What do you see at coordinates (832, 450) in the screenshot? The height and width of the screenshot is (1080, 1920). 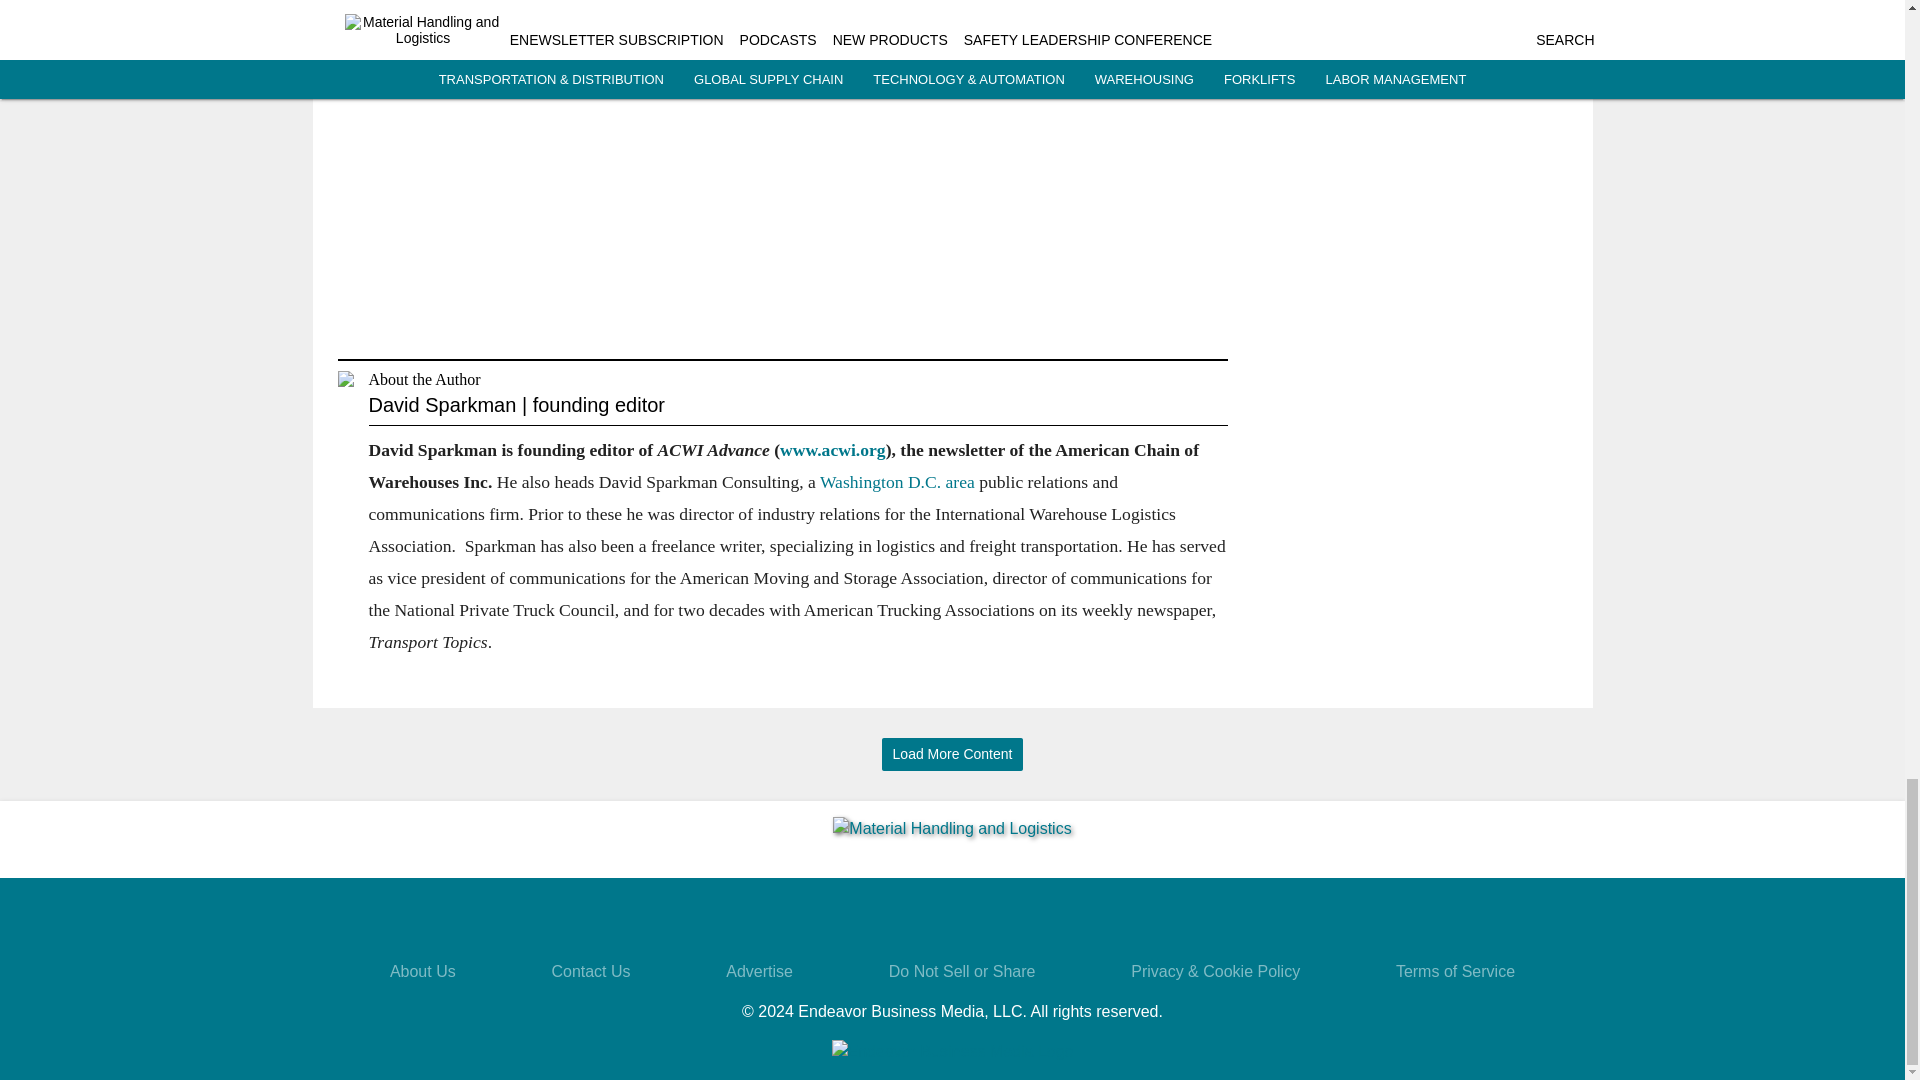 I see `www.acwi.org` at bounding box center [832, 450].